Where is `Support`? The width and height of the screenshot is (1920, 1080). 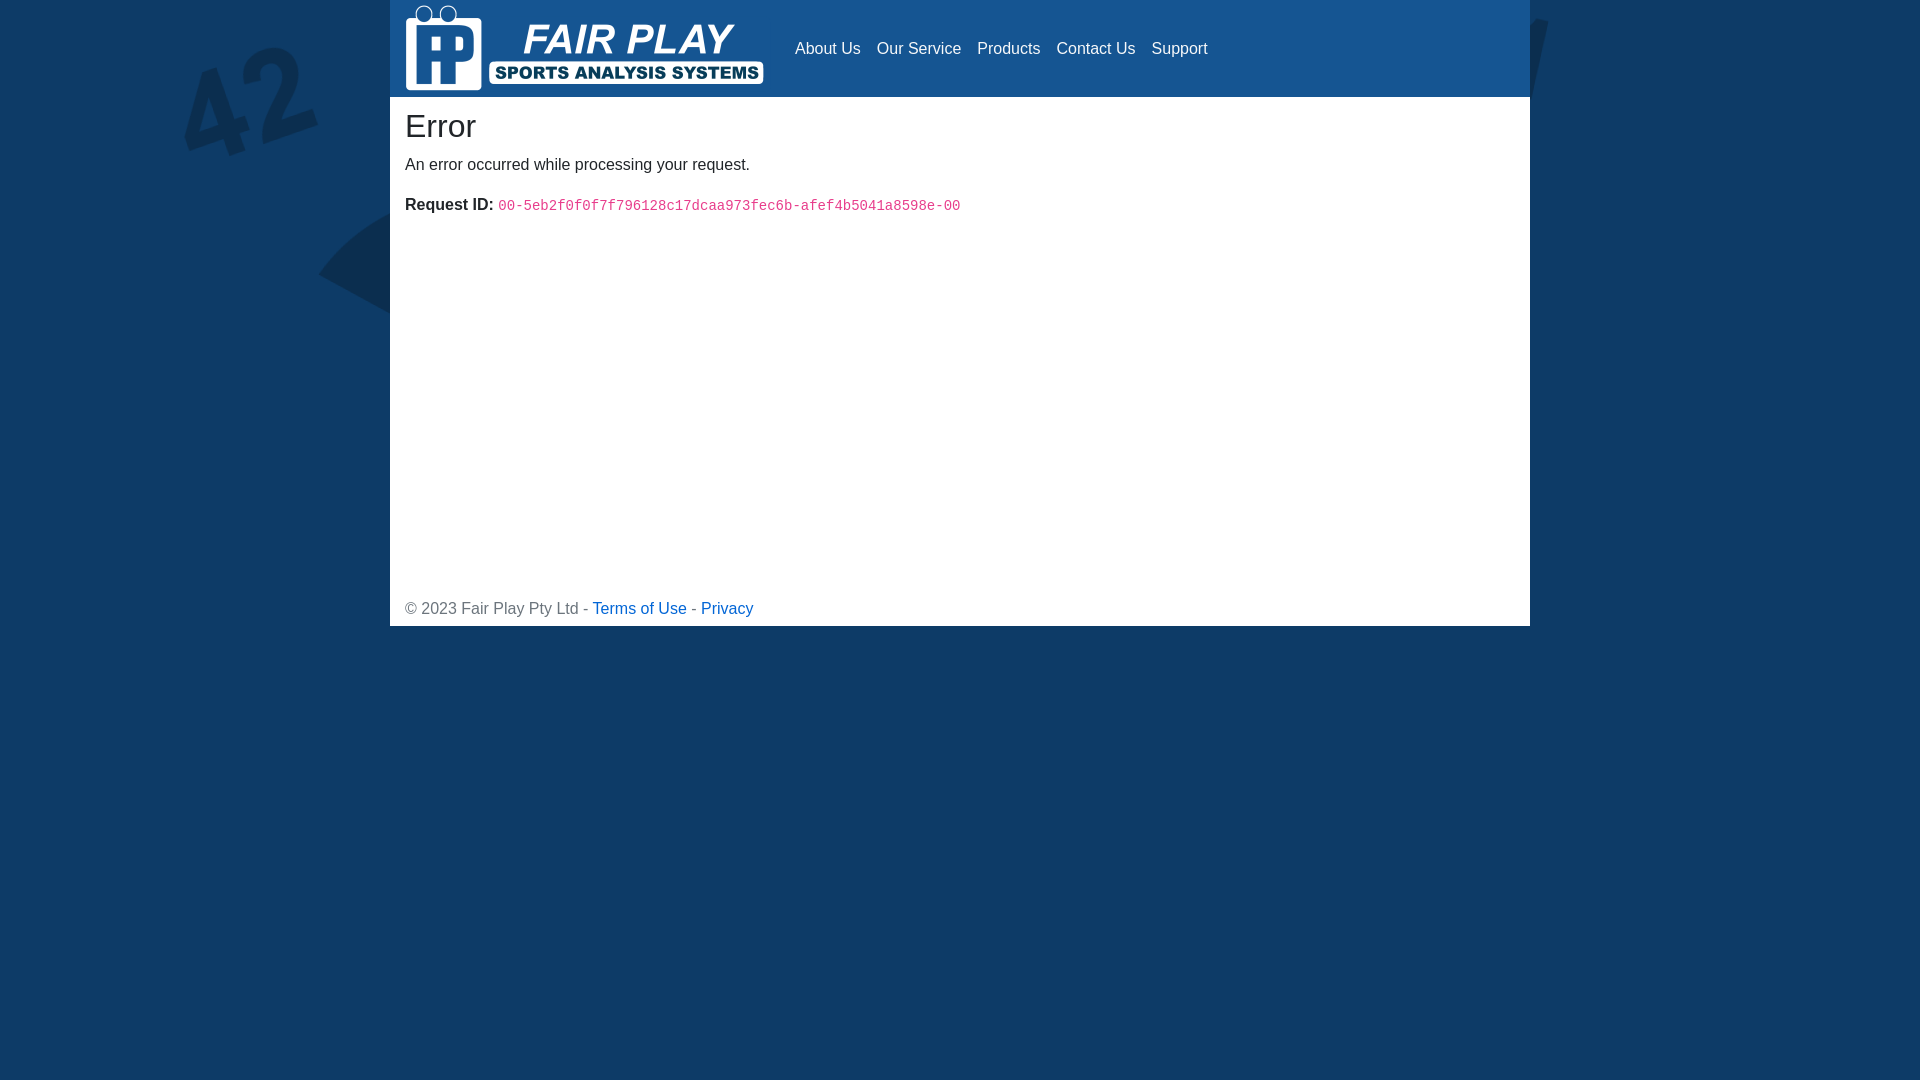
Support is located at coordinates (1180, 48).